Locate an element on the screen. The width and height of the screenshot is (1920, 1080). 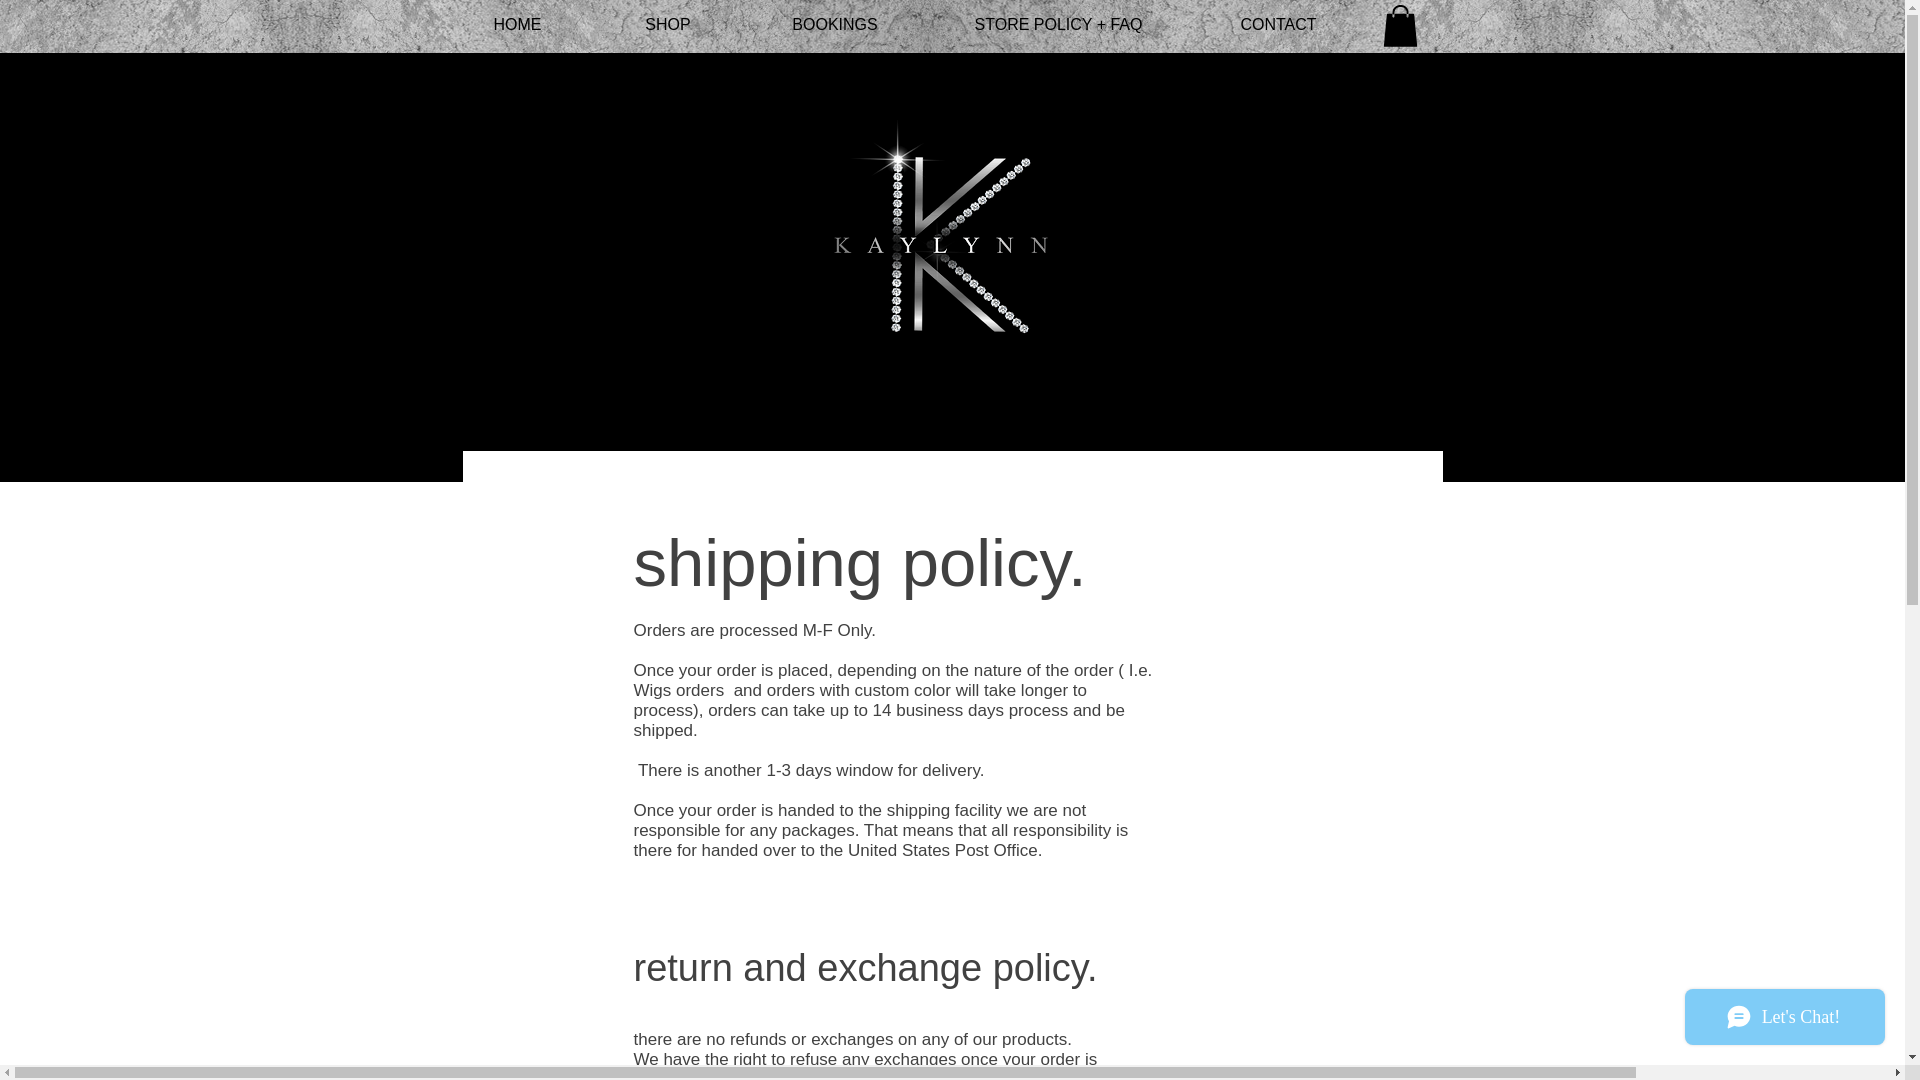
HOME is located at coordinates (517, 24).